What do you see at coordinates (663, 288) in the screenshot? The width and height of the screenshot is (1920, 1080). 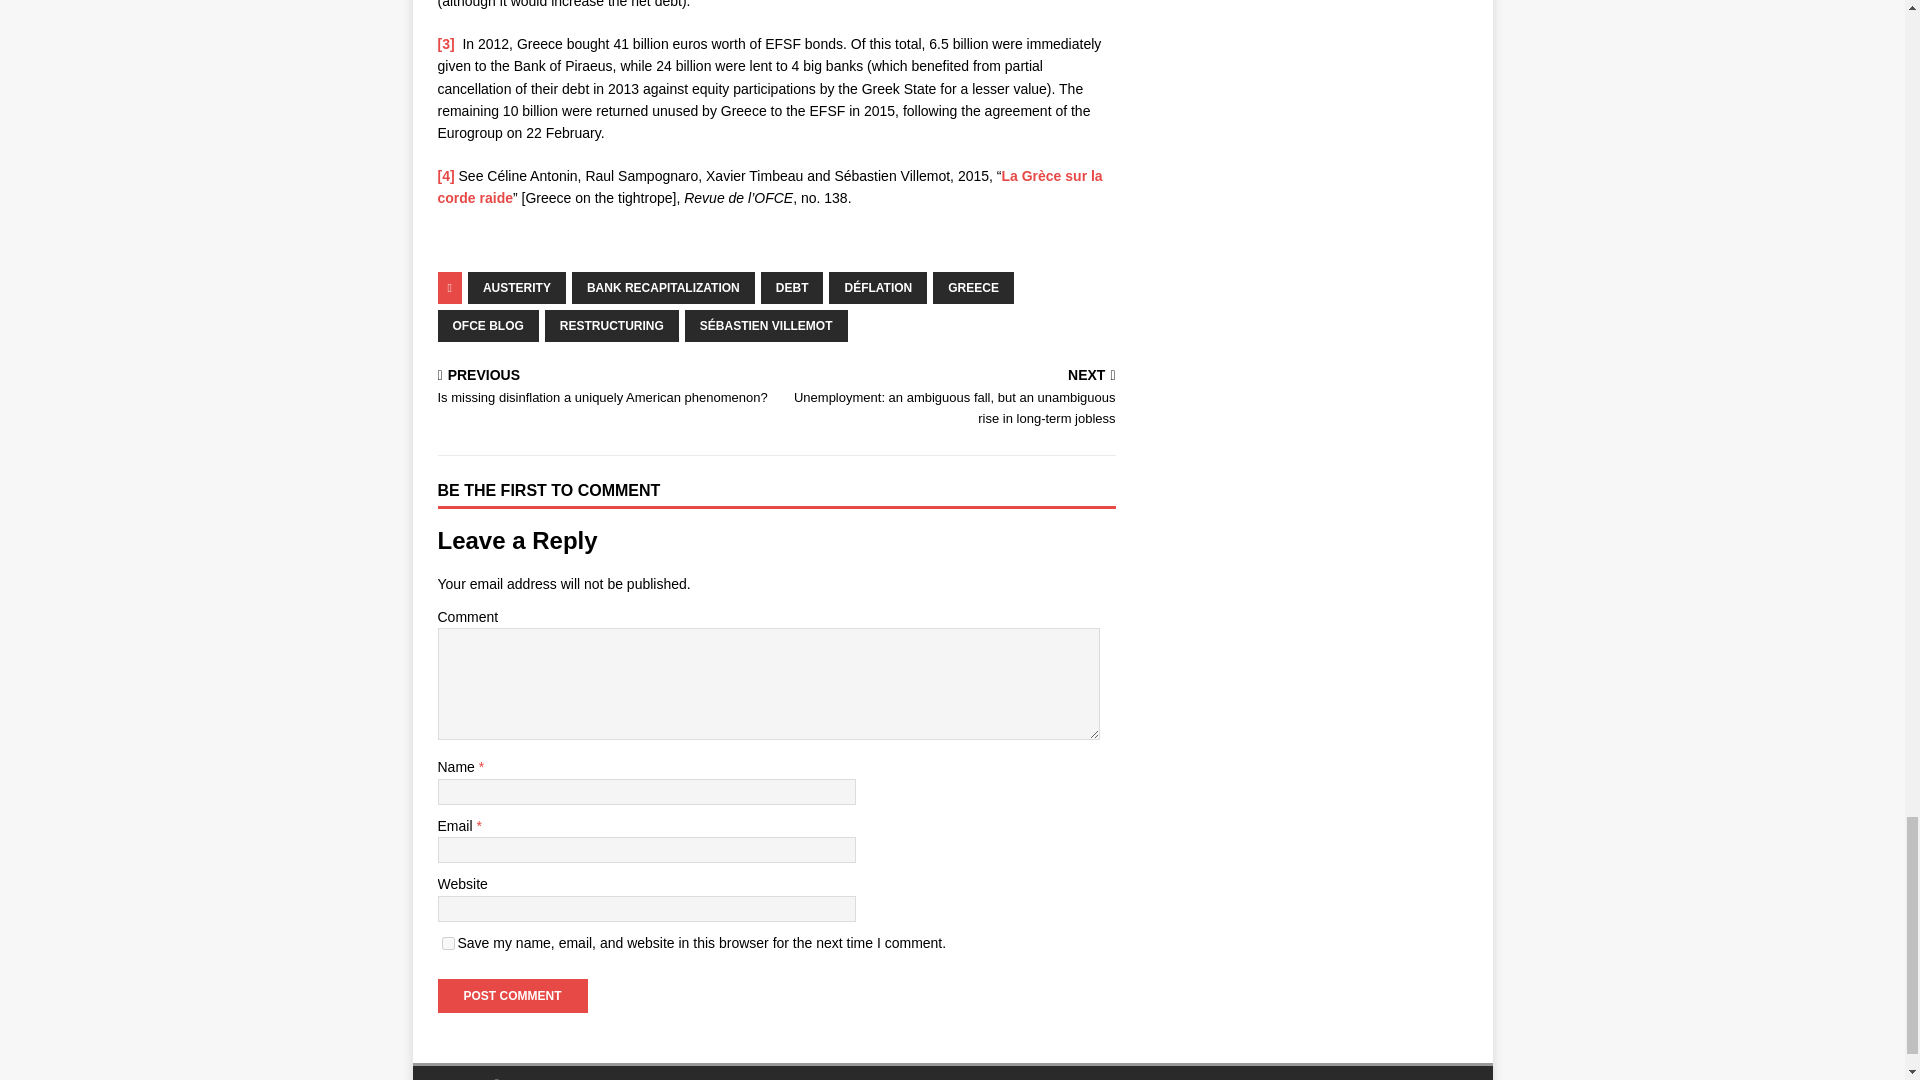 I see `BANK RECAPITALIZATION` at bounding box center [663, 288].